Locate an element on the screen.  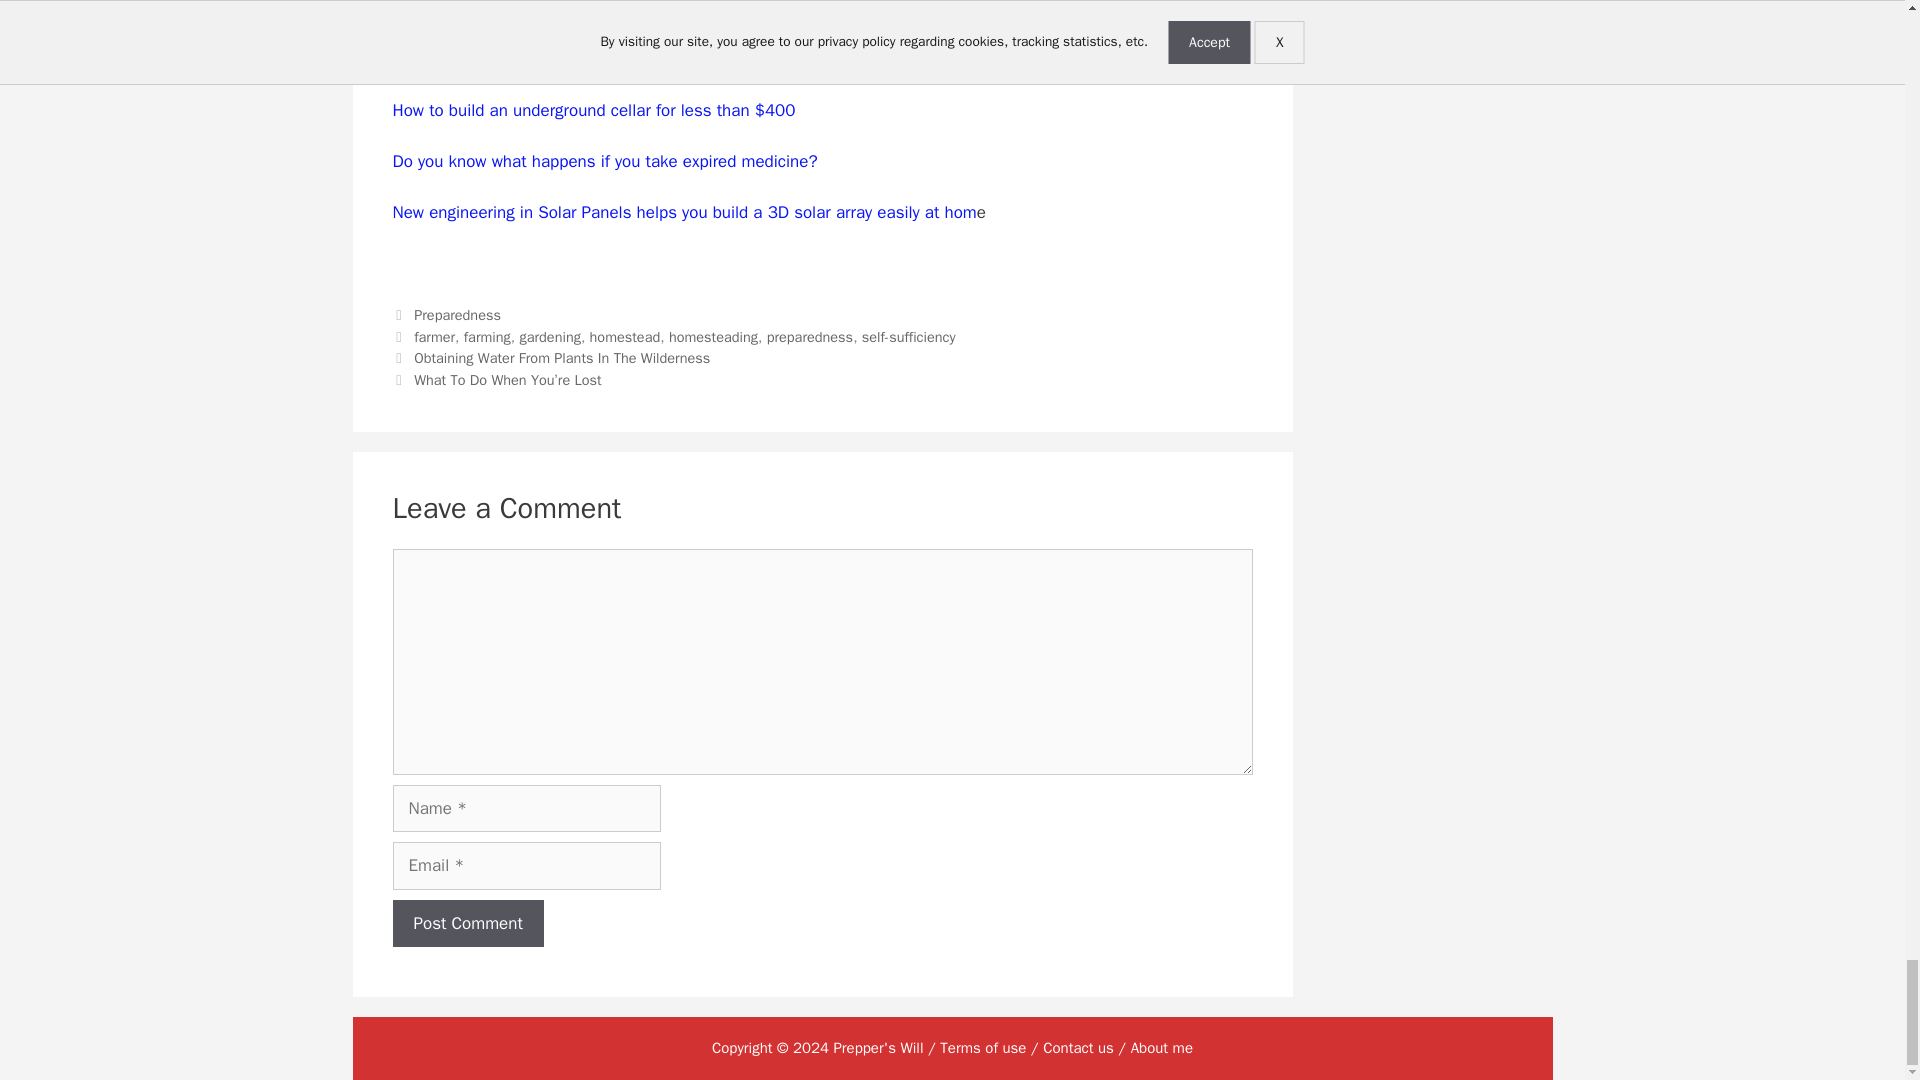
homestead is located at coordinates (624, 336).